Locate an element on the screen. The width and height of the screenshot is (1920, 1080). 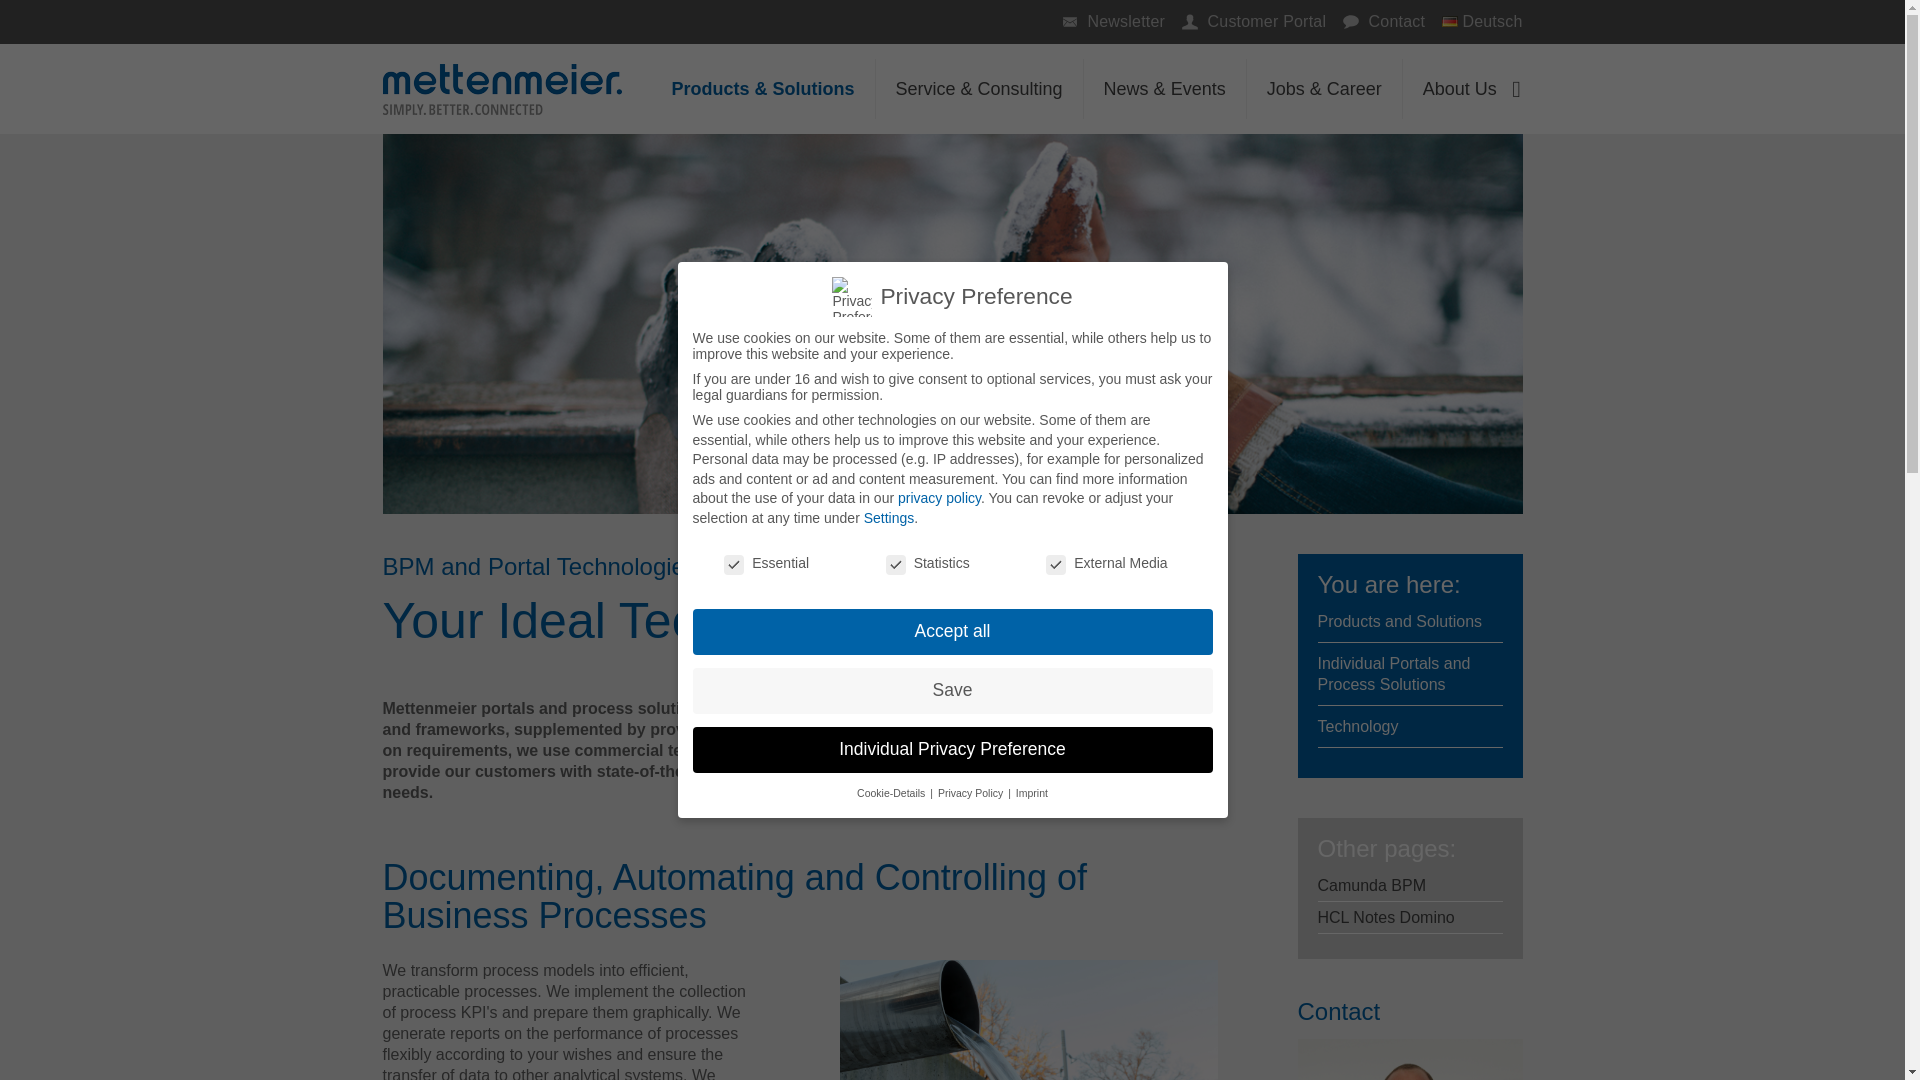
Customer portal is located at coordinates (1190, 22).